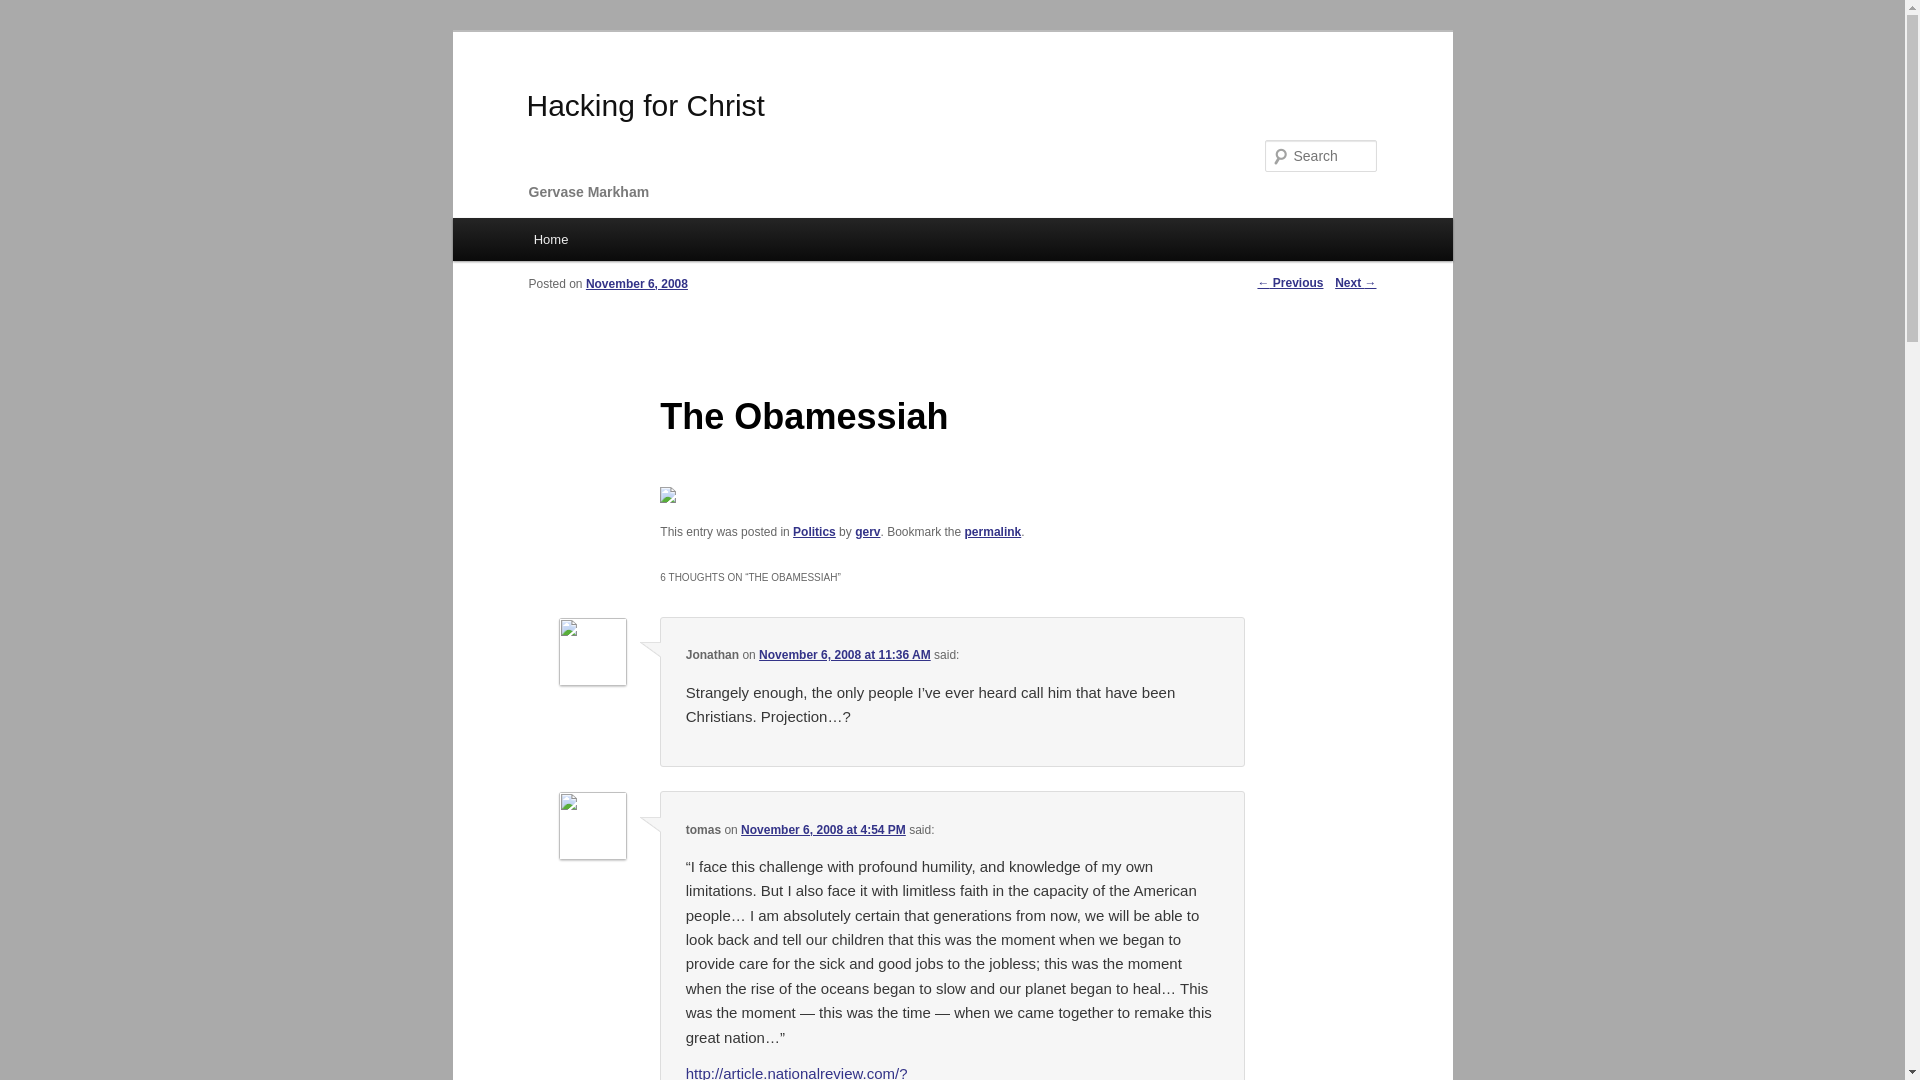  What do you see at coordinates (814, 531) in the screenshot?
I see `Politics` at bounding box center [814, 531].